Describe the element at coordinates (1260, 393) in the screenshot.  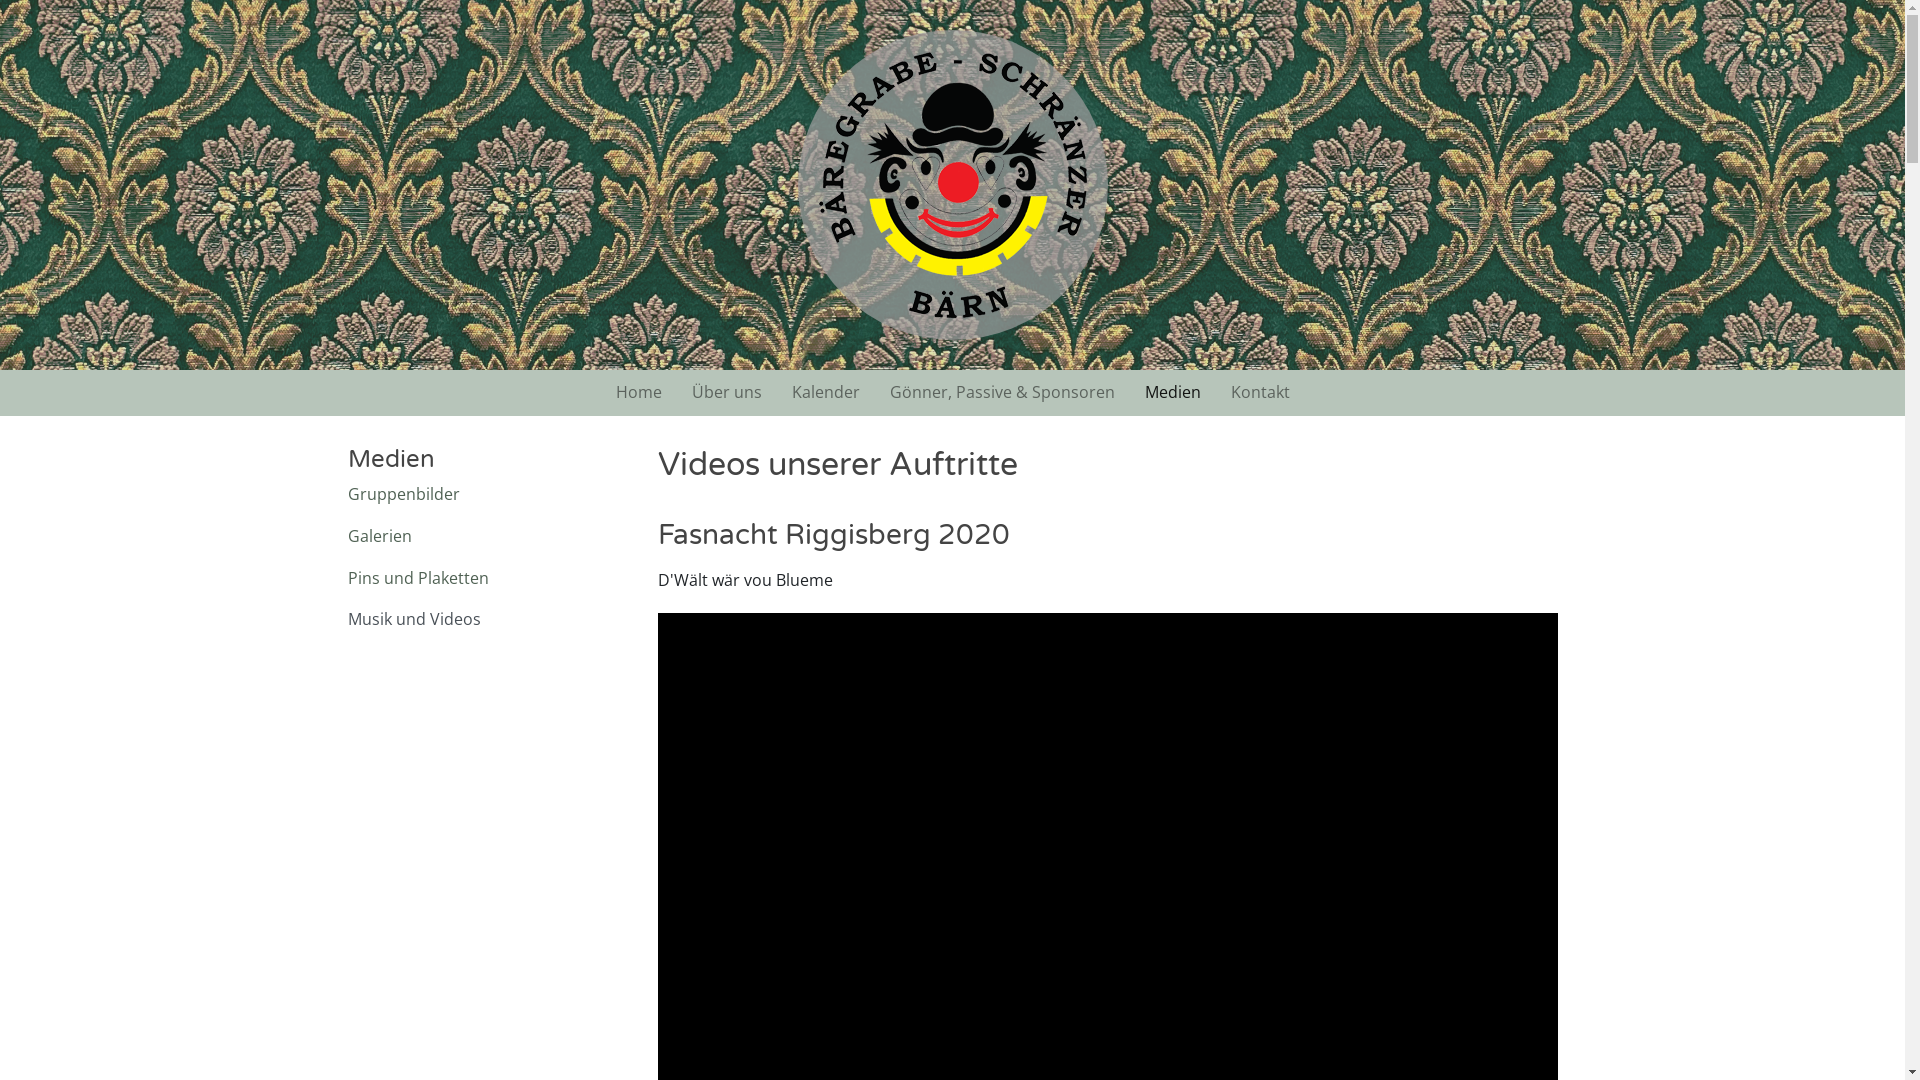
I see `Kontakt` at that location.